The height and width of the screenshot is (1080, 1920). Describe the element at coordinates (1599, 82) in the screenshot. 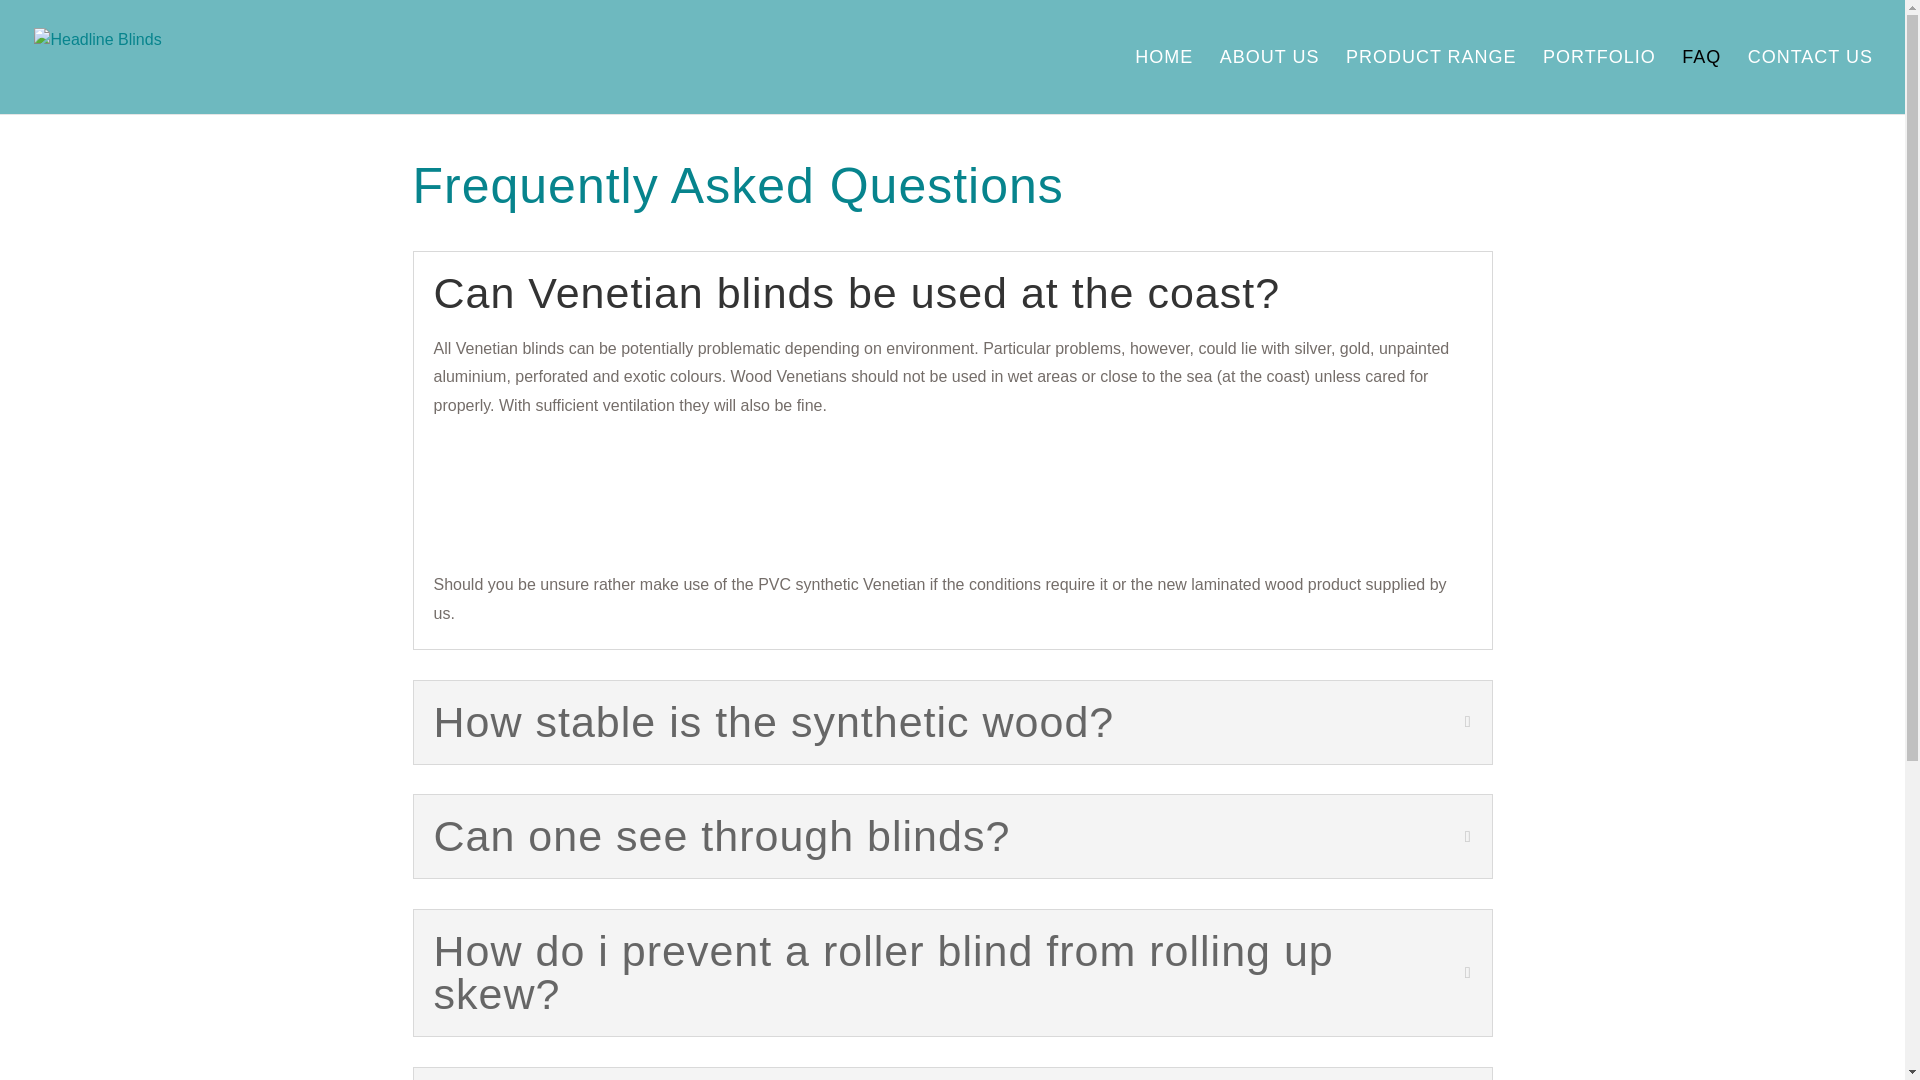

I see `PORTFOLIO` at that location.